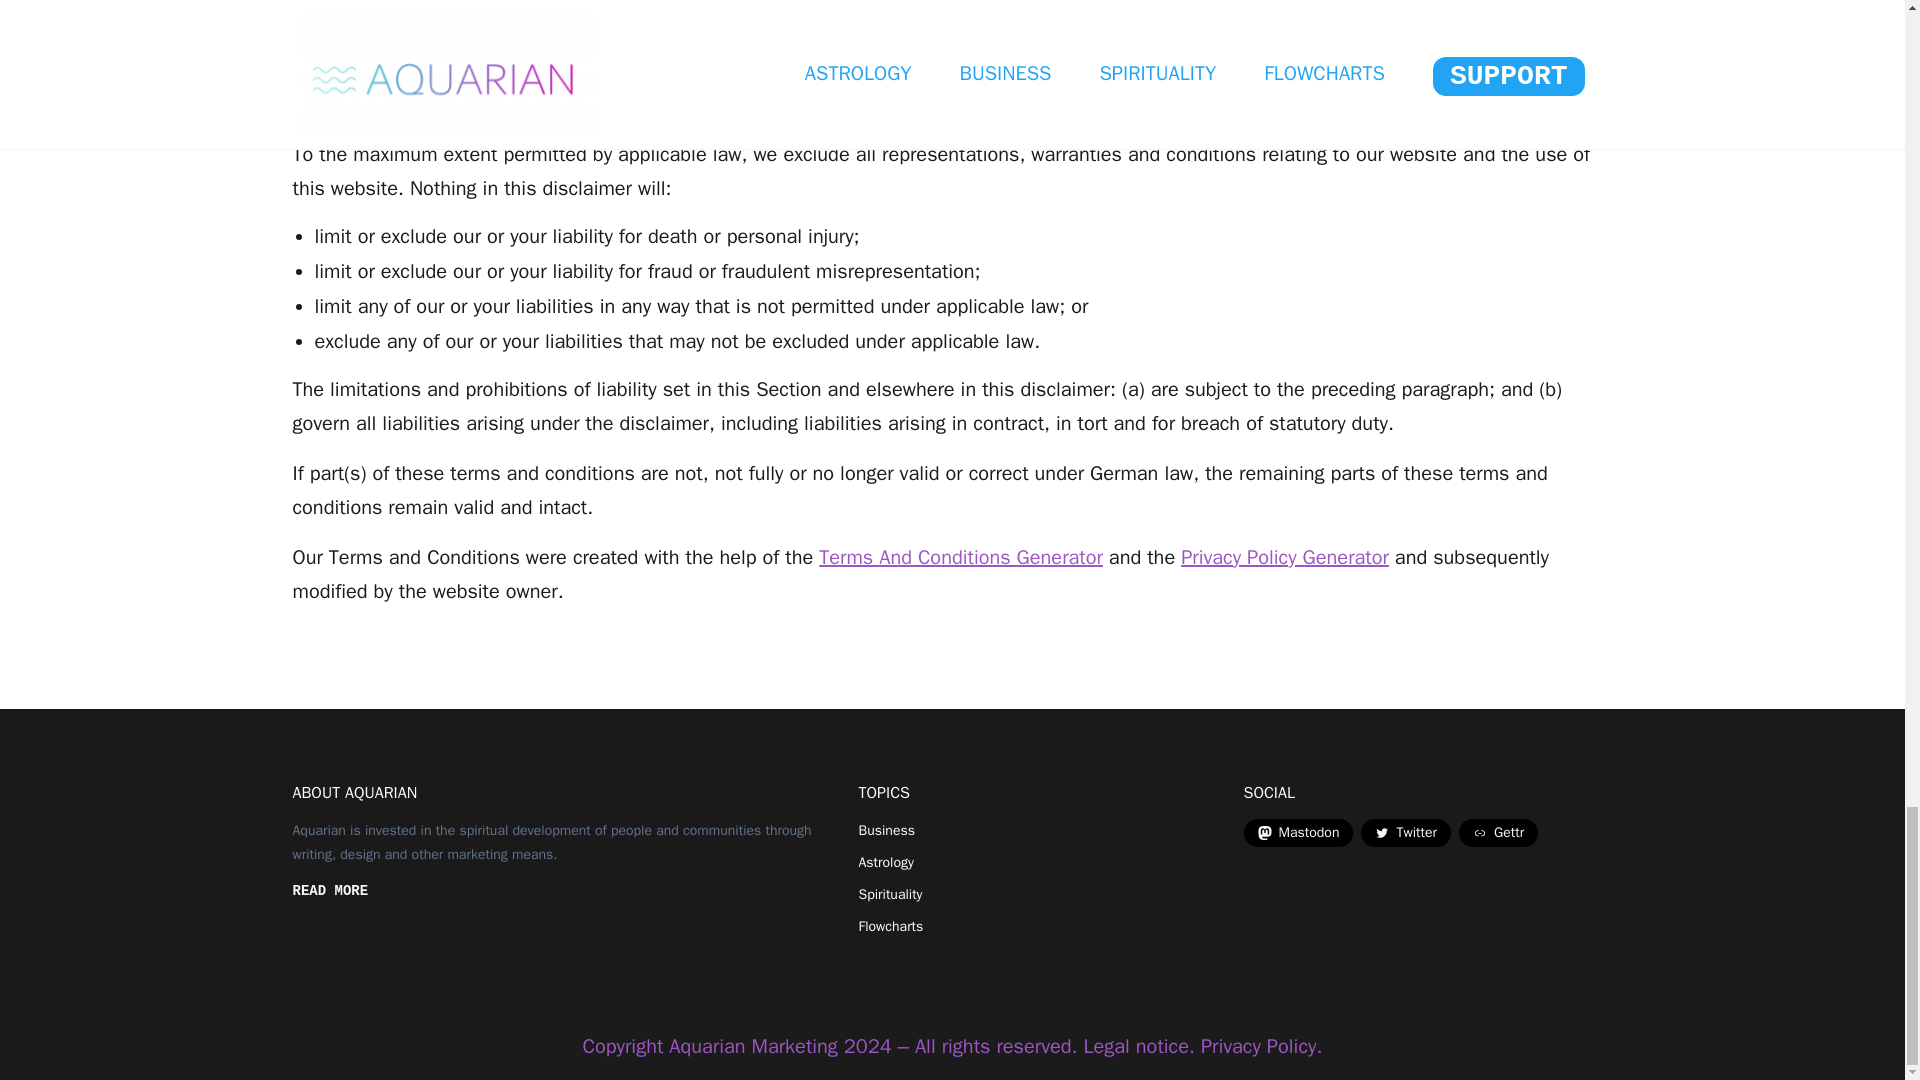  Describe the element at coordinates (330, 891) in the screenshot. I see `READ MORE` at that location.